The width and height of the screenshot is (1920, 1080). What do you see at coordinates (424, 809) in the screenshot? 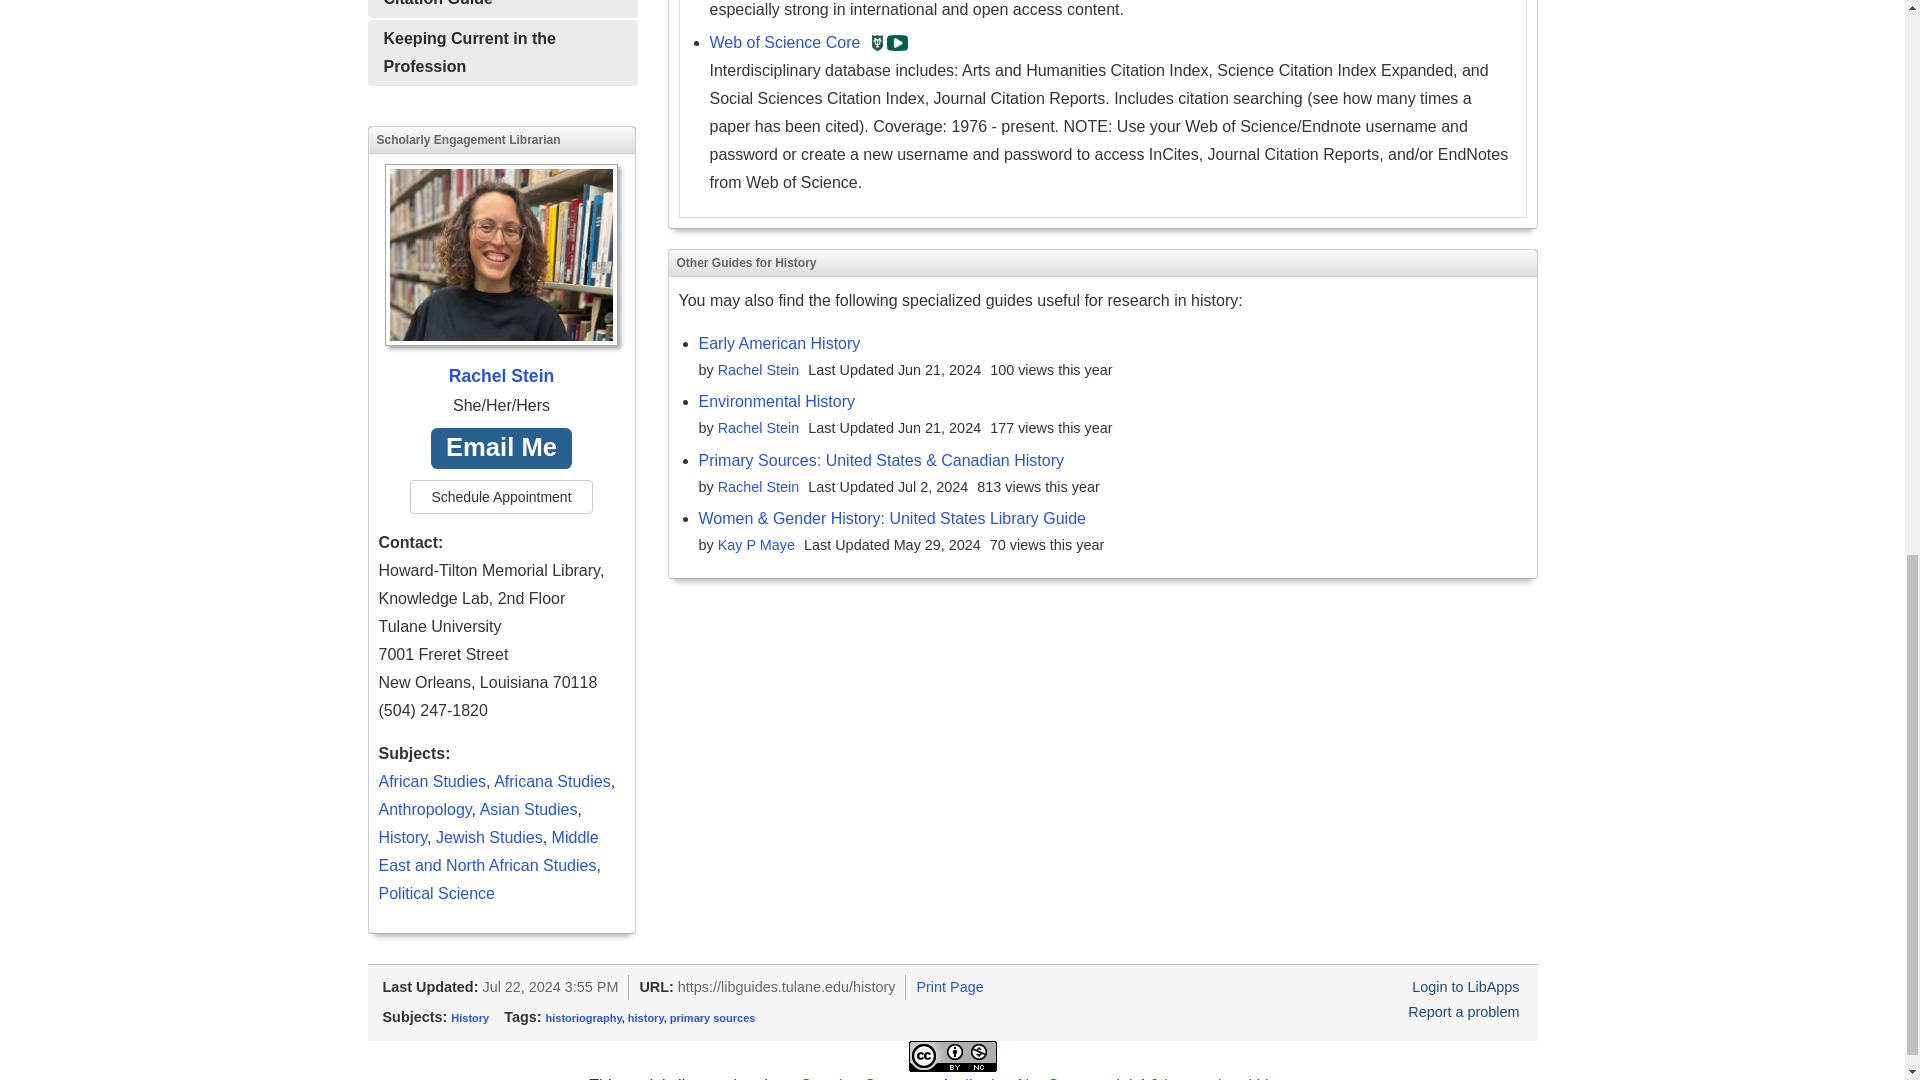
I see `Anthropology` at bounding box center [424, 809].